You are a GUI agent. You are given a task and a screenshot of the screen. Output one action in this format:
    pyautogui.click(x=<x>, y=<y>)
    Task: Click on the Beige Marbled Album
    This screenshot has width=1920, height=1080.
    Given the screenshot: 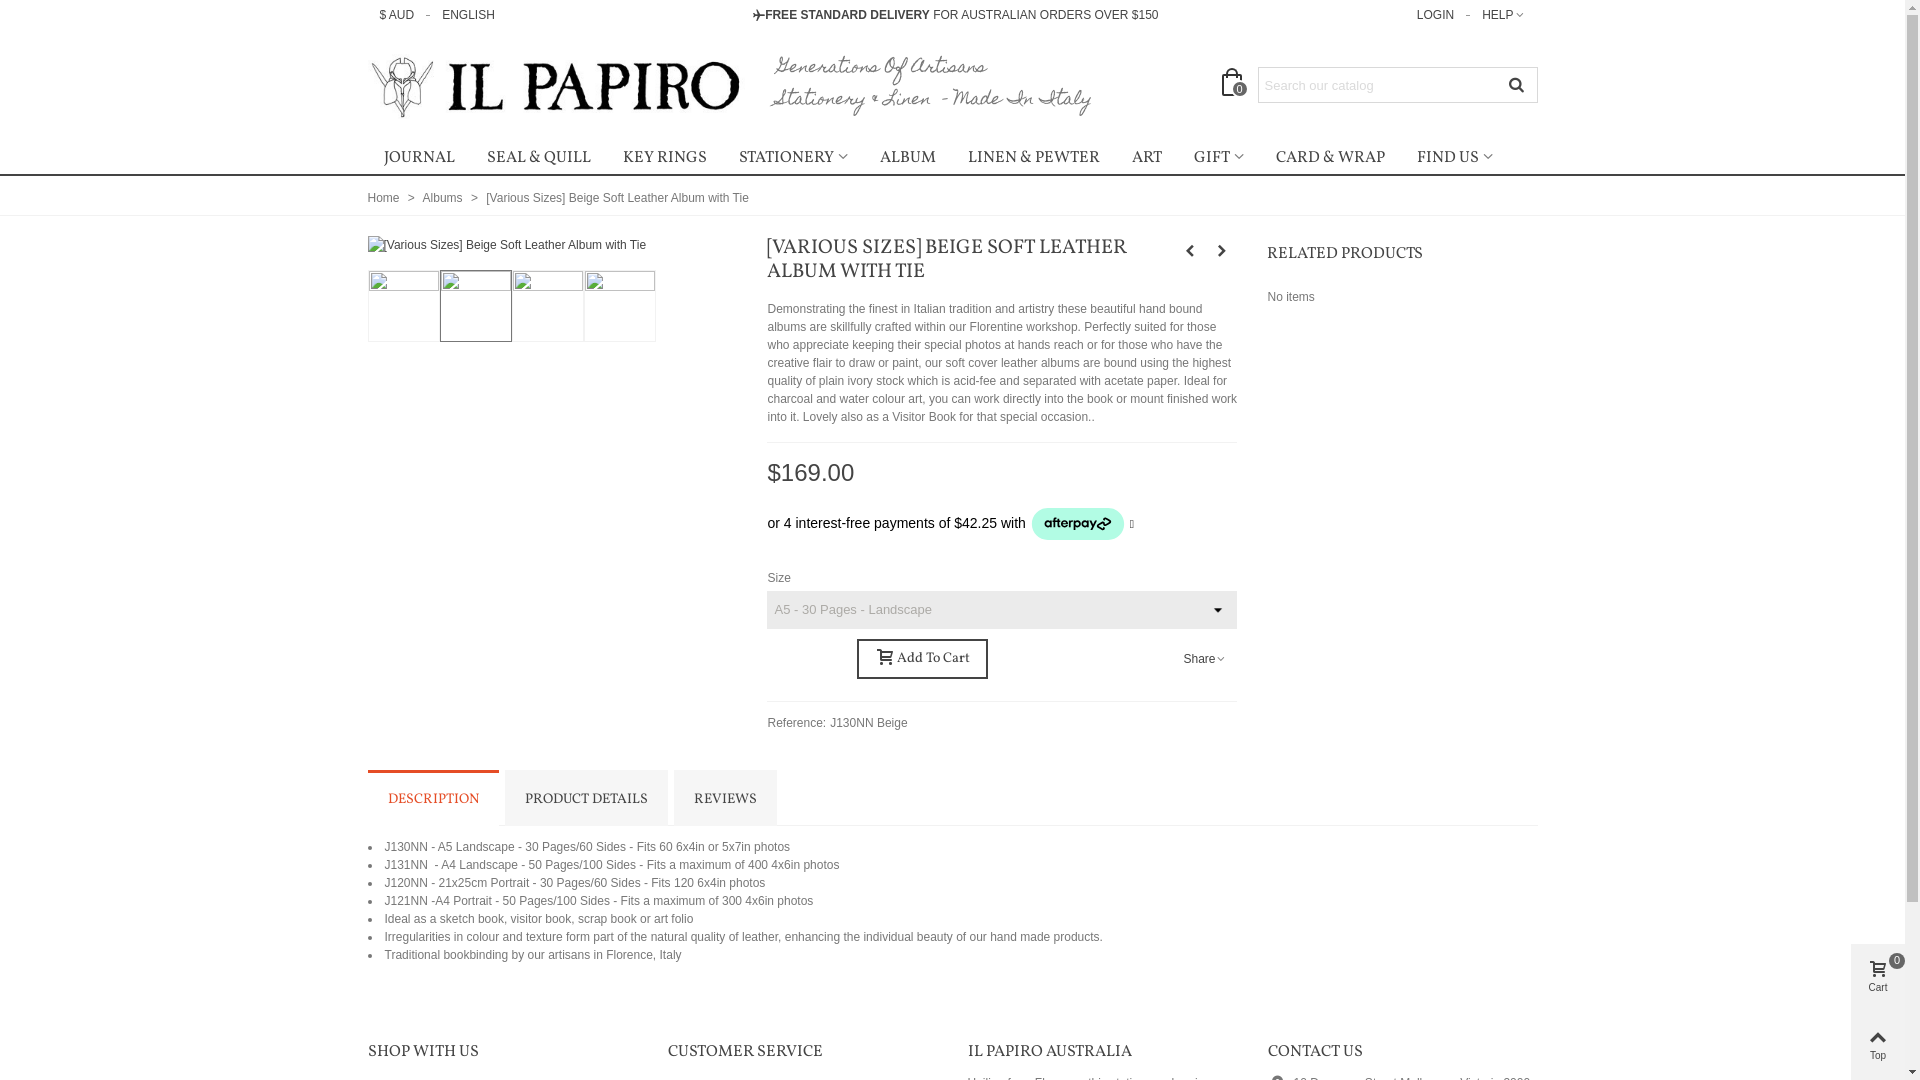 What is the action you would take?
    pyautogui.click(x=1190, y=251)
    